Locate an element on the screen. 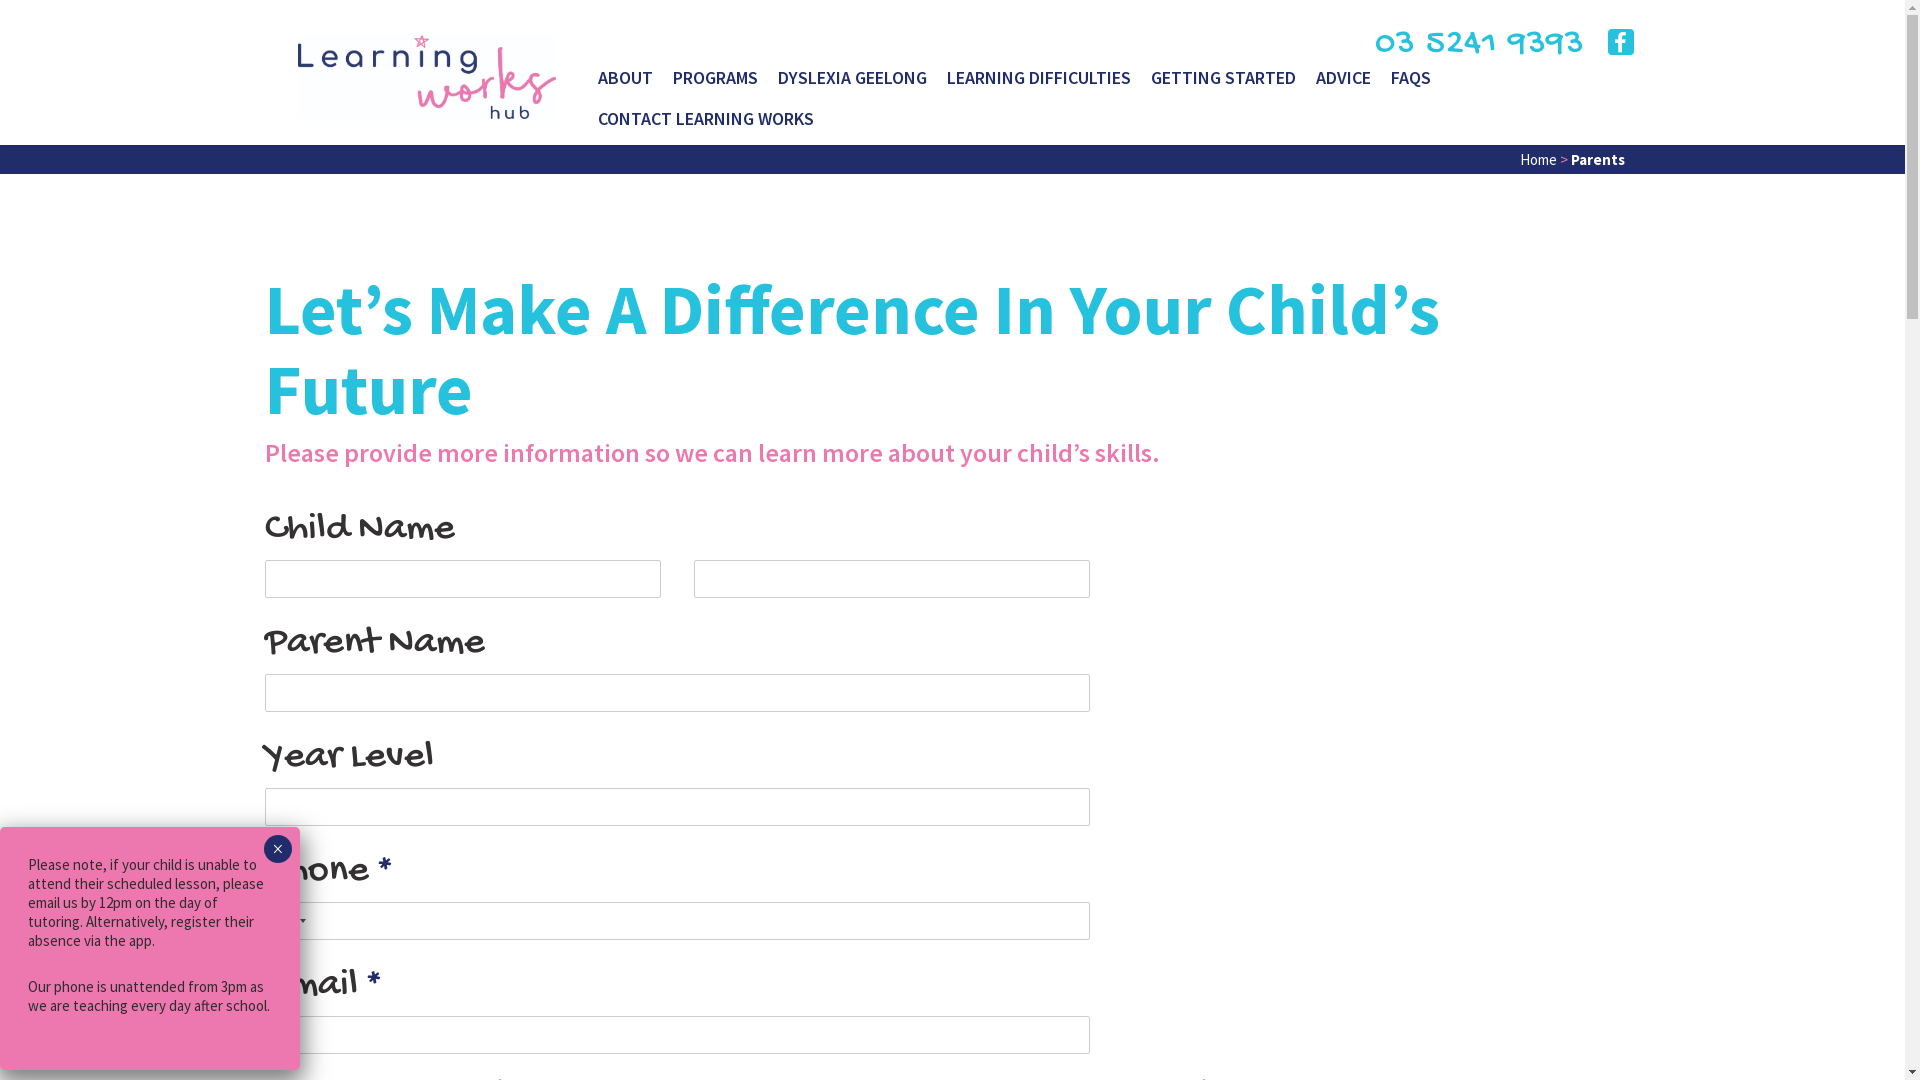 The image size is (1920, 1080). FAQS is located at coordinates (1411, 84).